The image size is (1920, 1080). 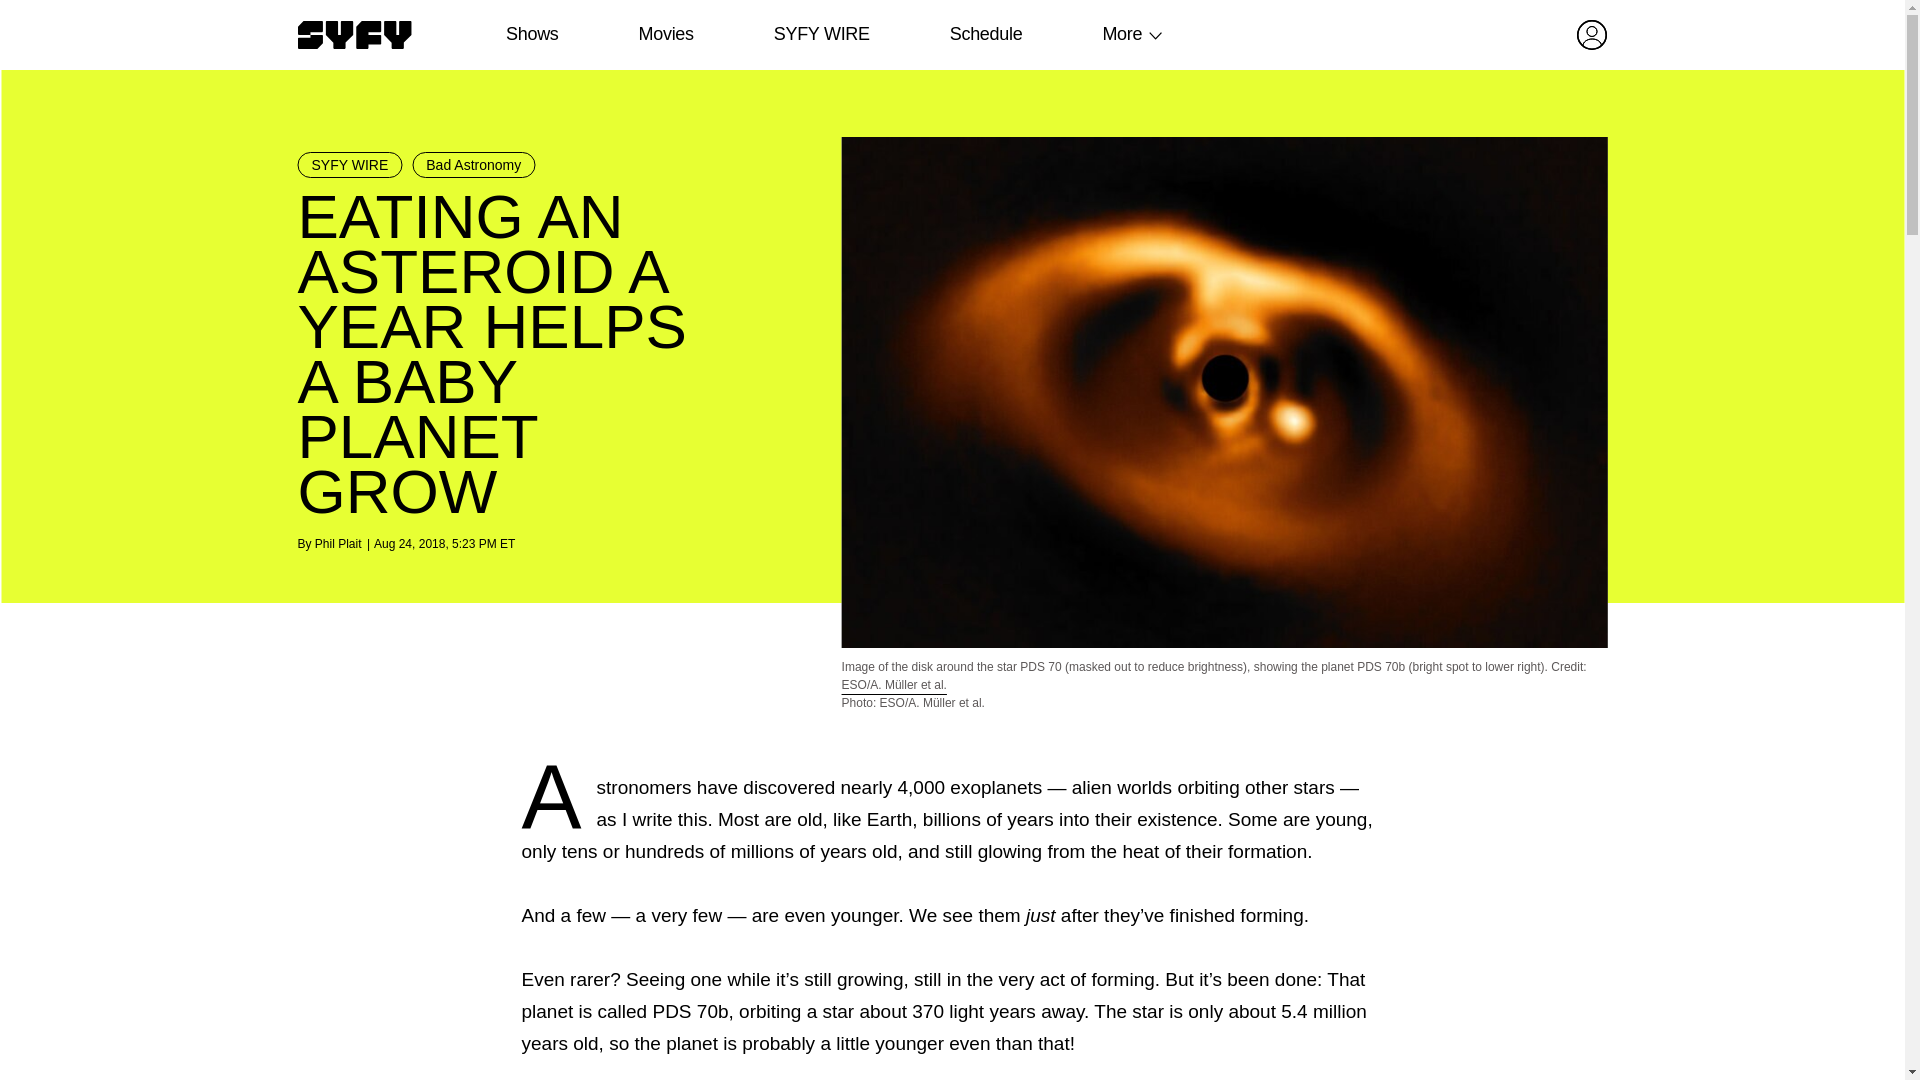 What do you see at coordinates (821, 34) in the screenshot?
I see `SYFY WIRE` at bounding box center [821, 34].